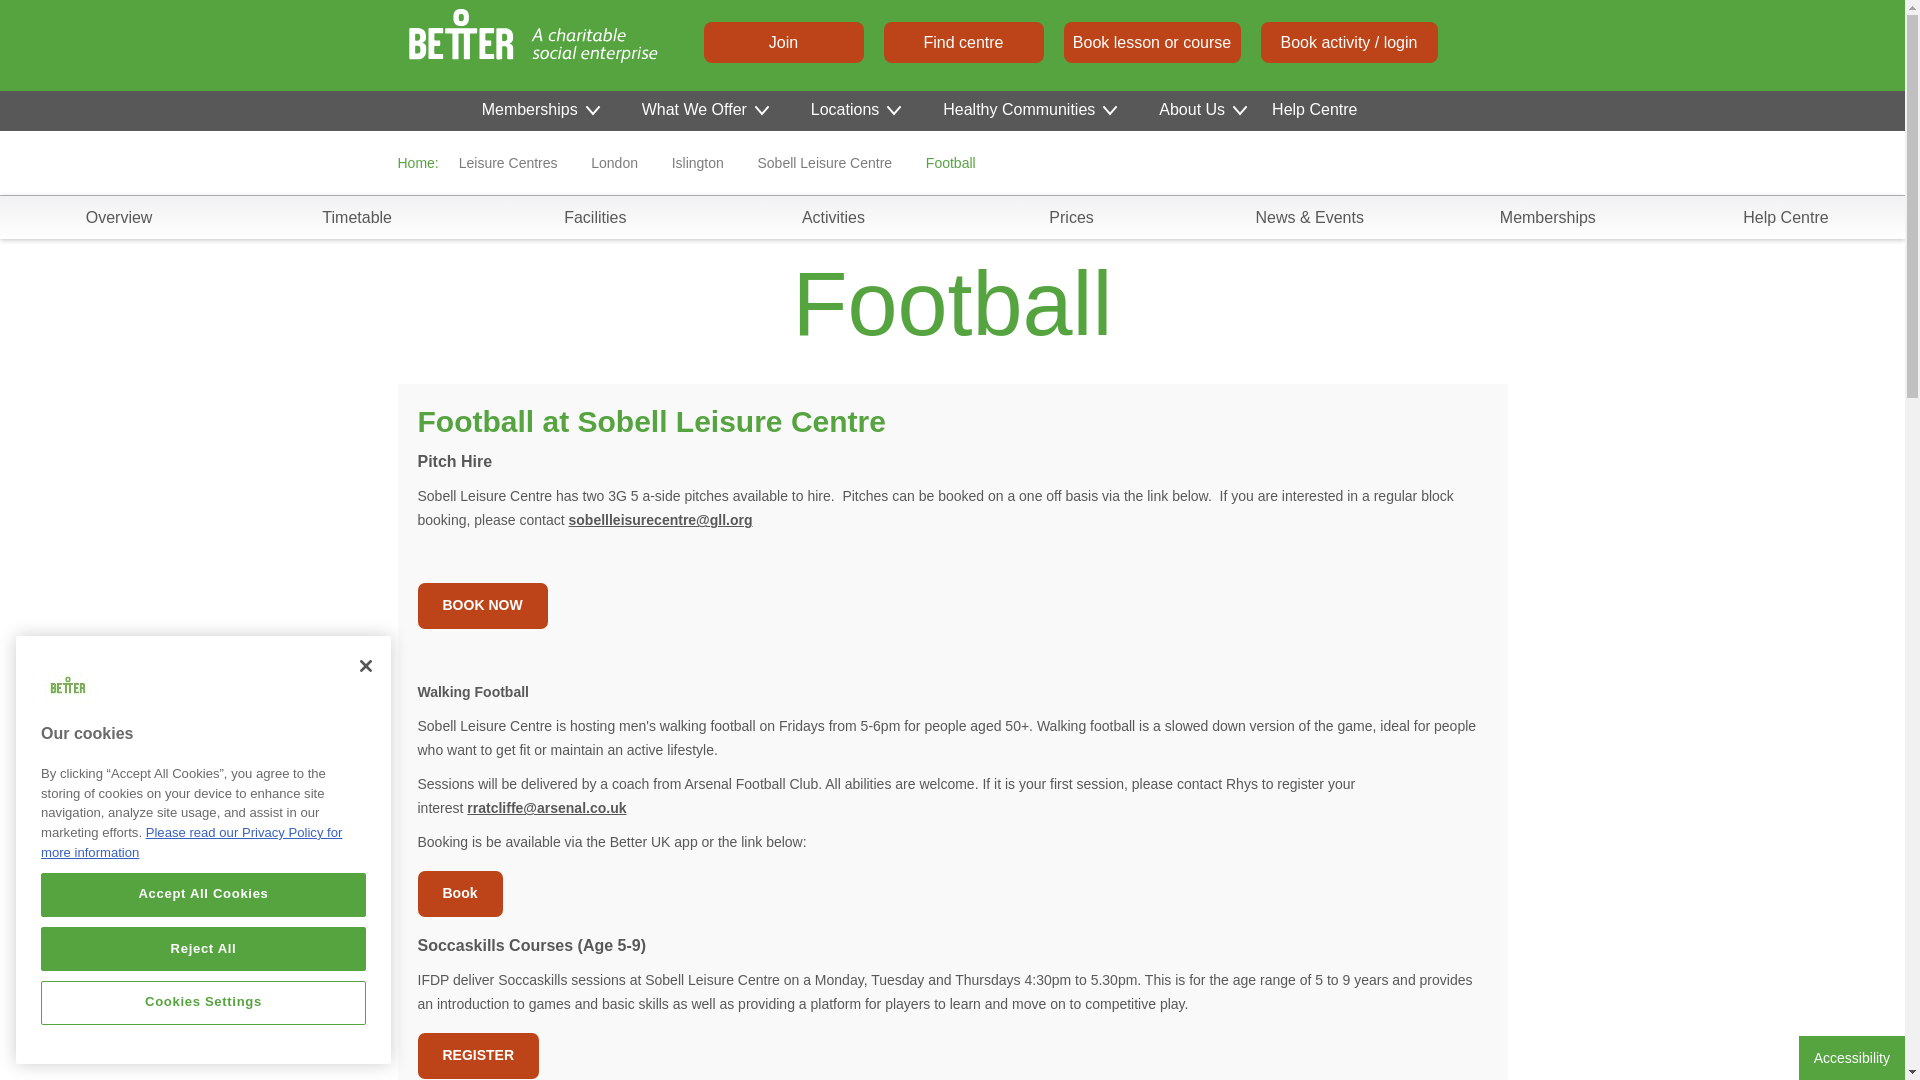 Image resolution: width=1920 pixels, height=1080 pixels. I want to click on Join, so click(784, 41).